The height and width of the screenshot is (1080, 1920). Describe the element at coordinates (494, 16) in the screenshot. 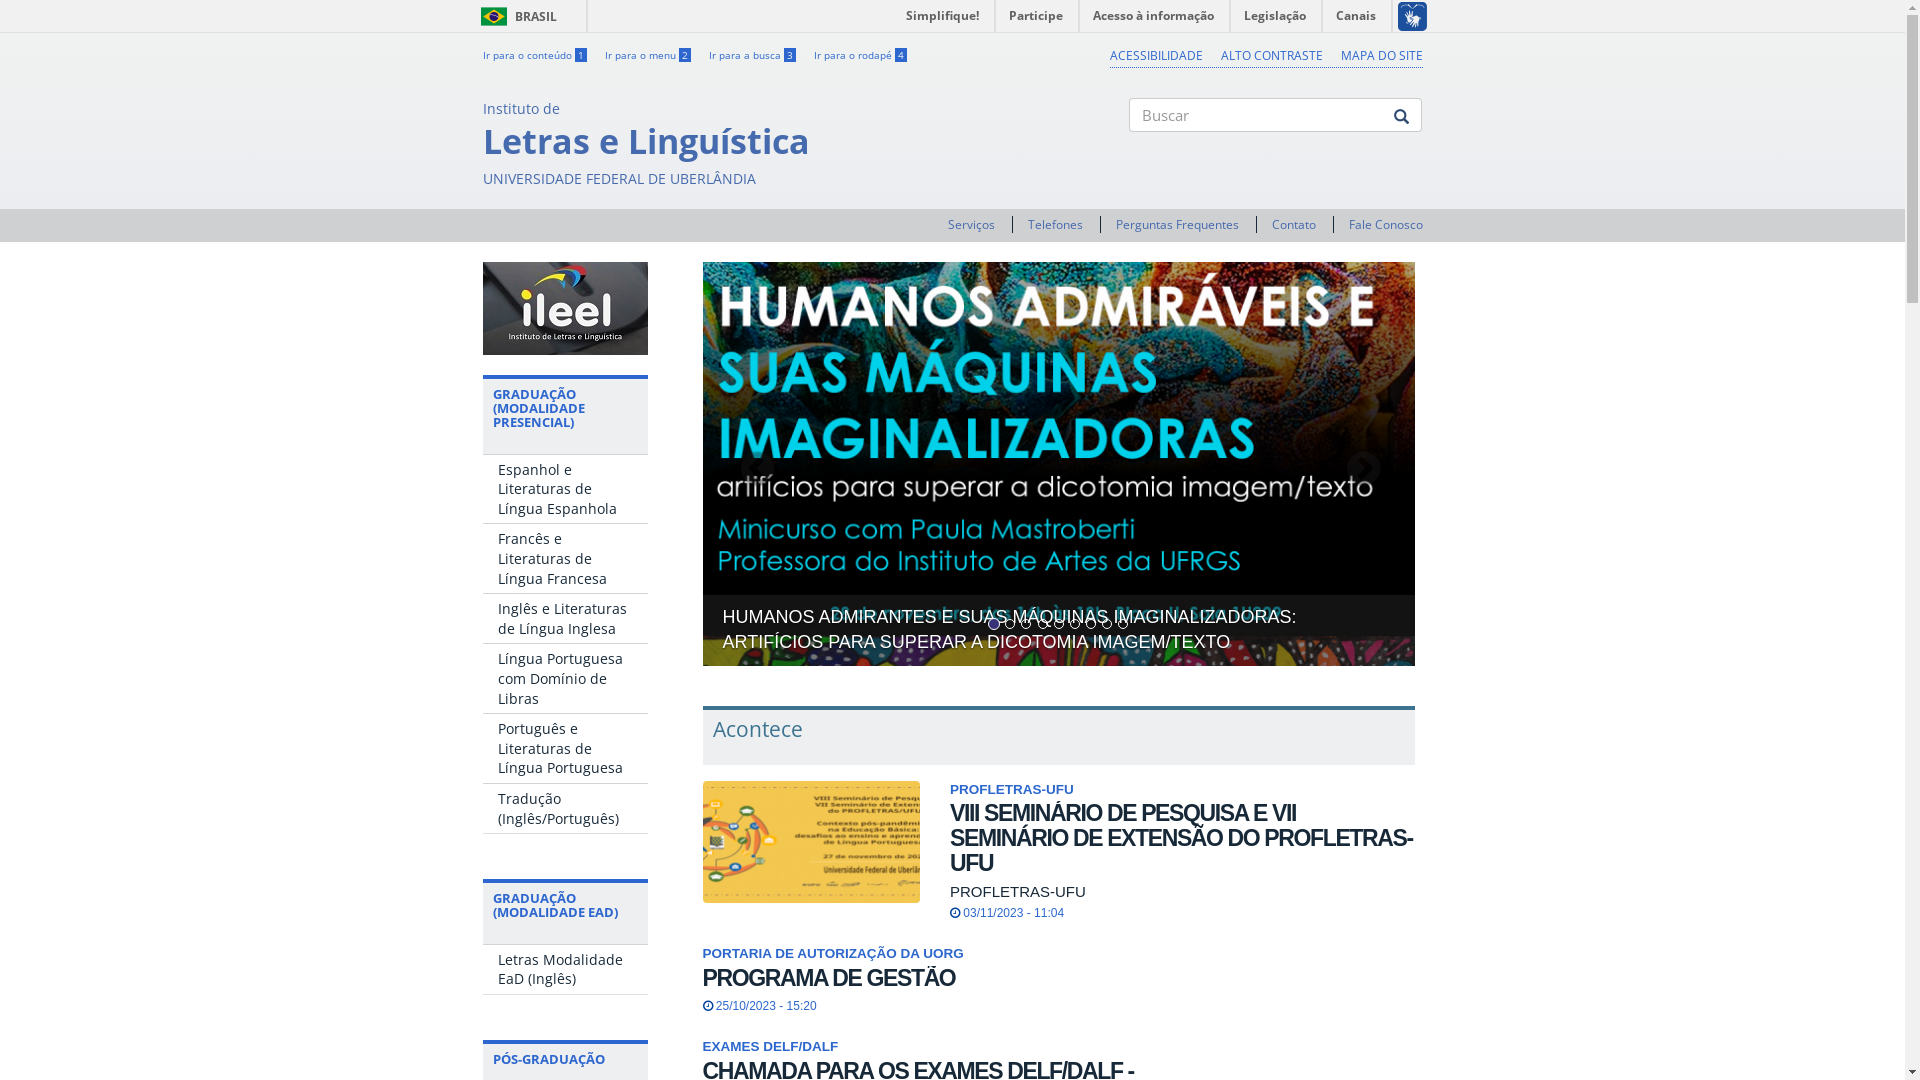

I see `BRASIL` at that location.